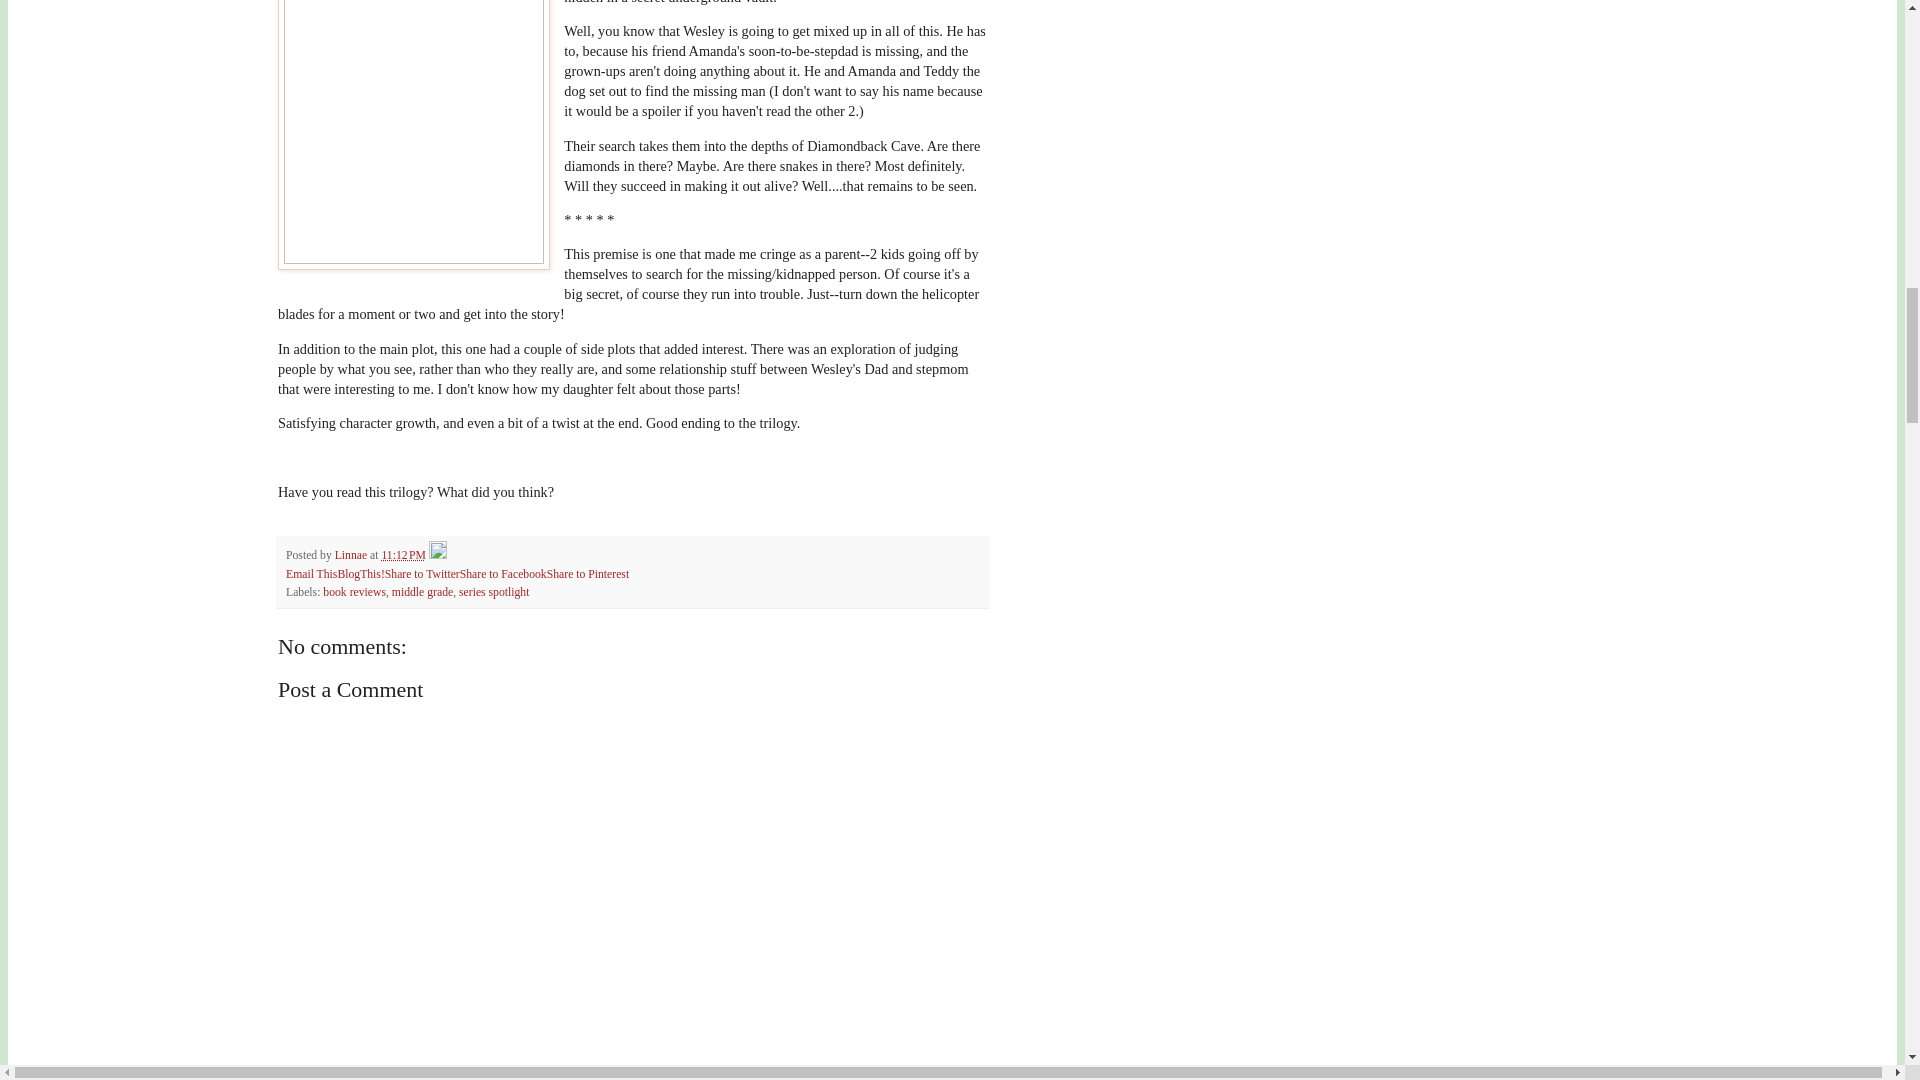 The width and height of the screenshot is (1920, 1080). Describe the element at coordinates (312, 574) in the screenshot. I see `Email This` at that location.